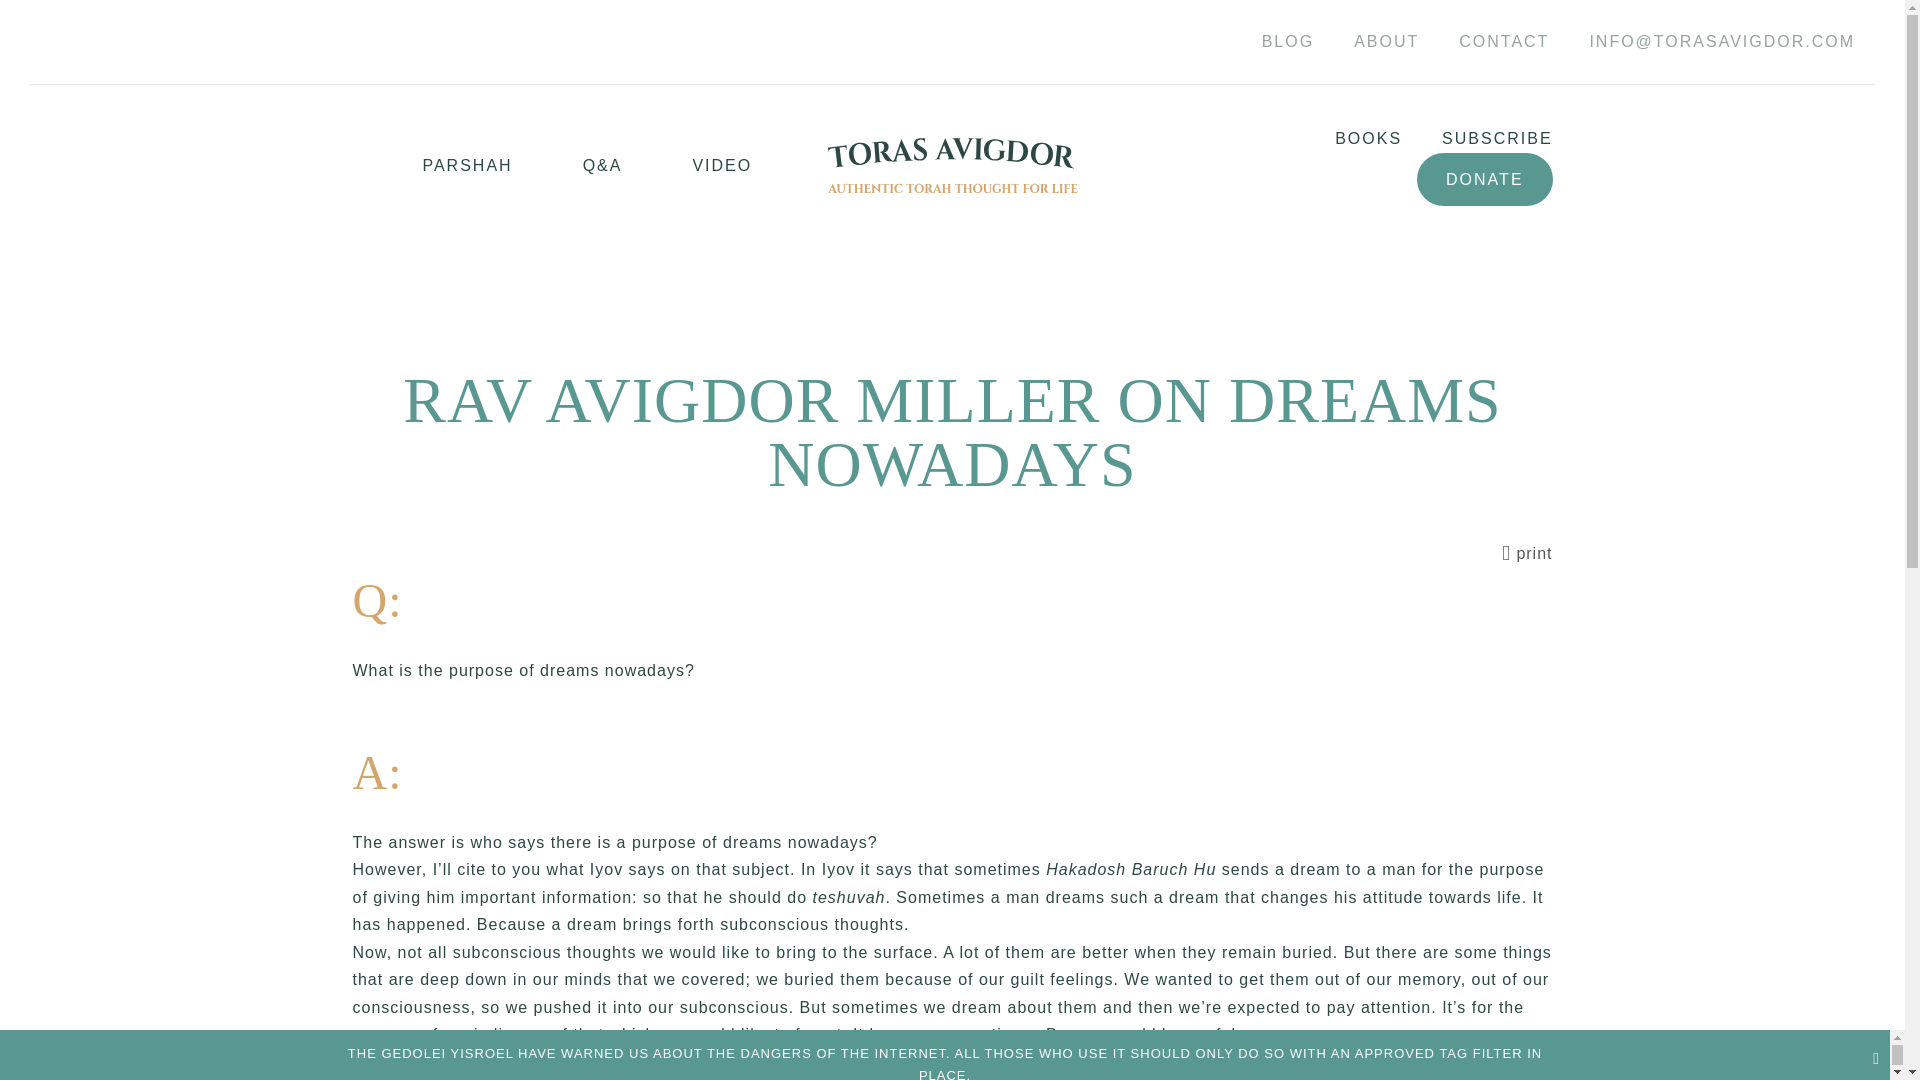 The image size is (1920, 1080). What do you see at coordinates (687, 166) in the screenshot?
I see `VIDEO` at bounding box center [687, 166].